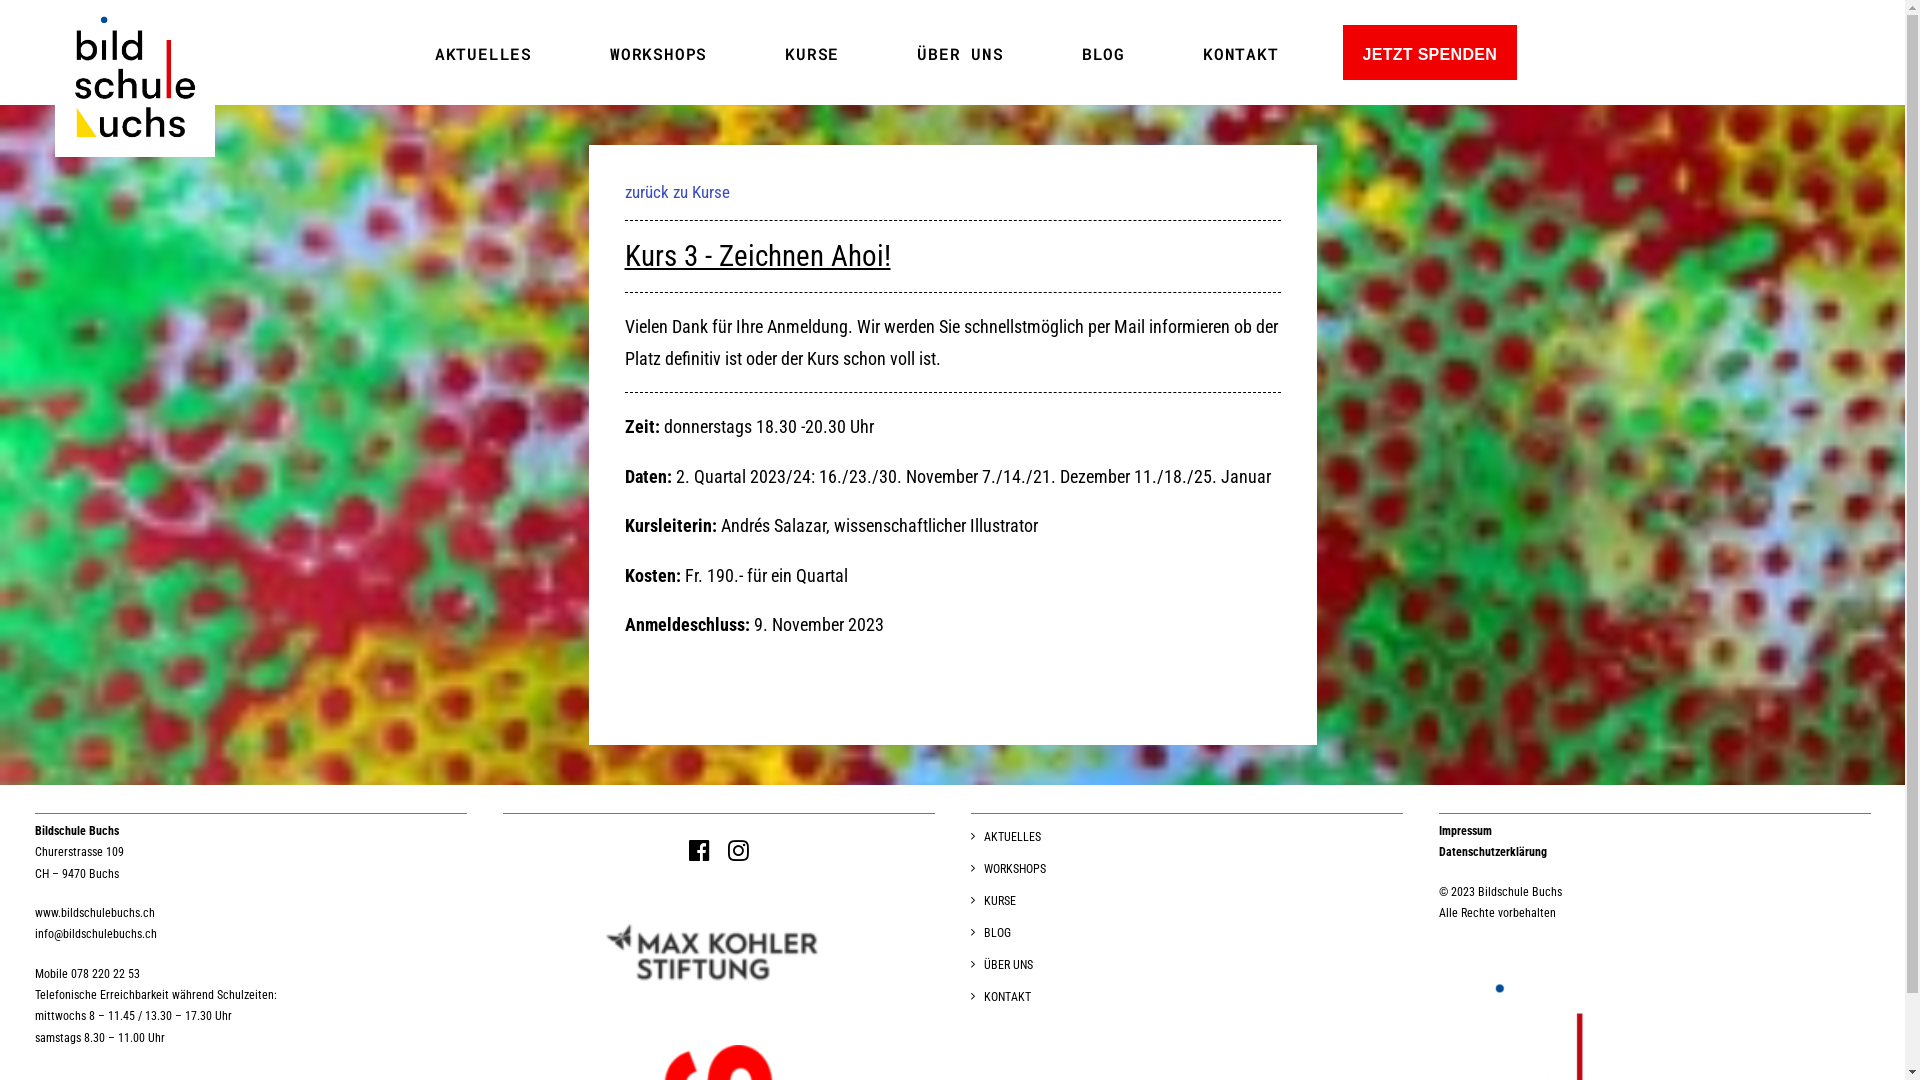 The width and height of the screenshot is (1920, 1080). Describe the element at coordinates (1000, 1000) in the screenshot. I see `KONTAKT` at that location.